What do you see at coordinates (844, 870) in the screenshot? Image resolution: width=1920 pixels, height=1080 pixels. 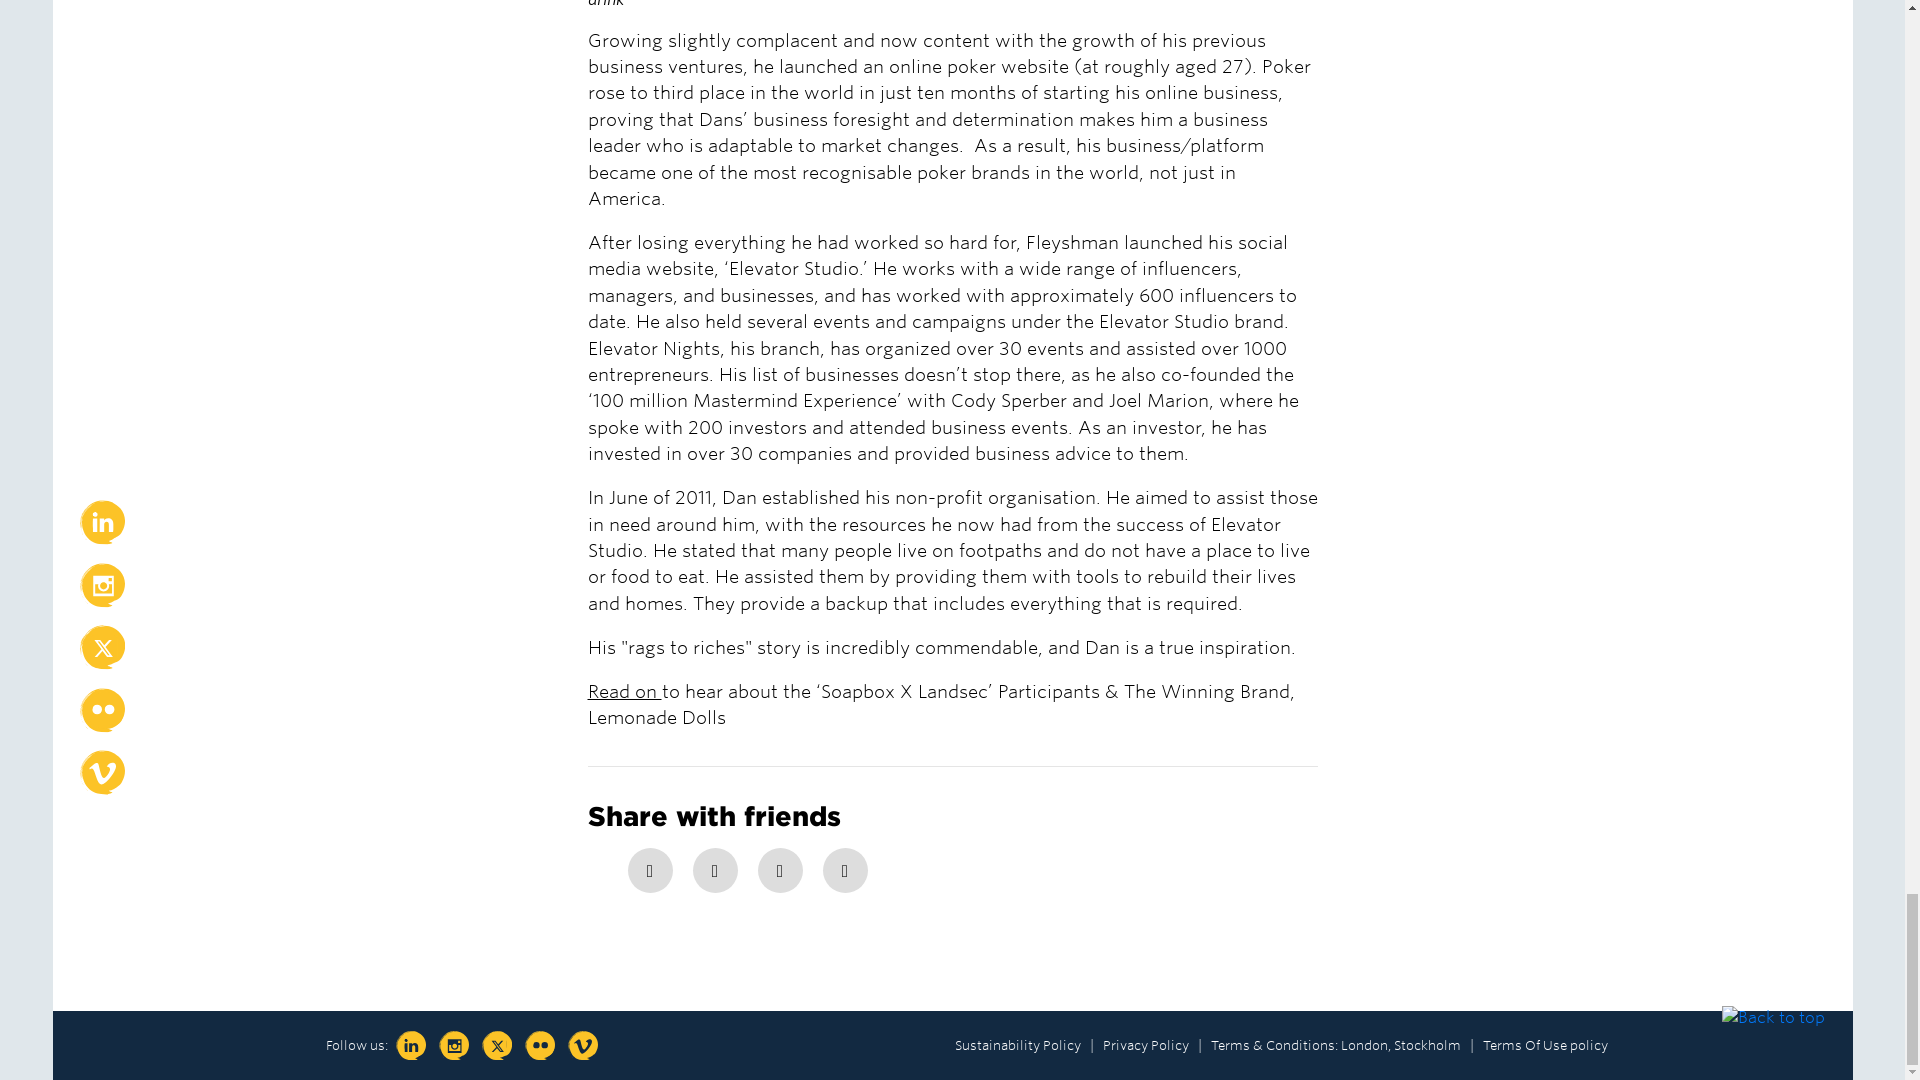 I see `LinkedIn` at bounding box center [844, 870].